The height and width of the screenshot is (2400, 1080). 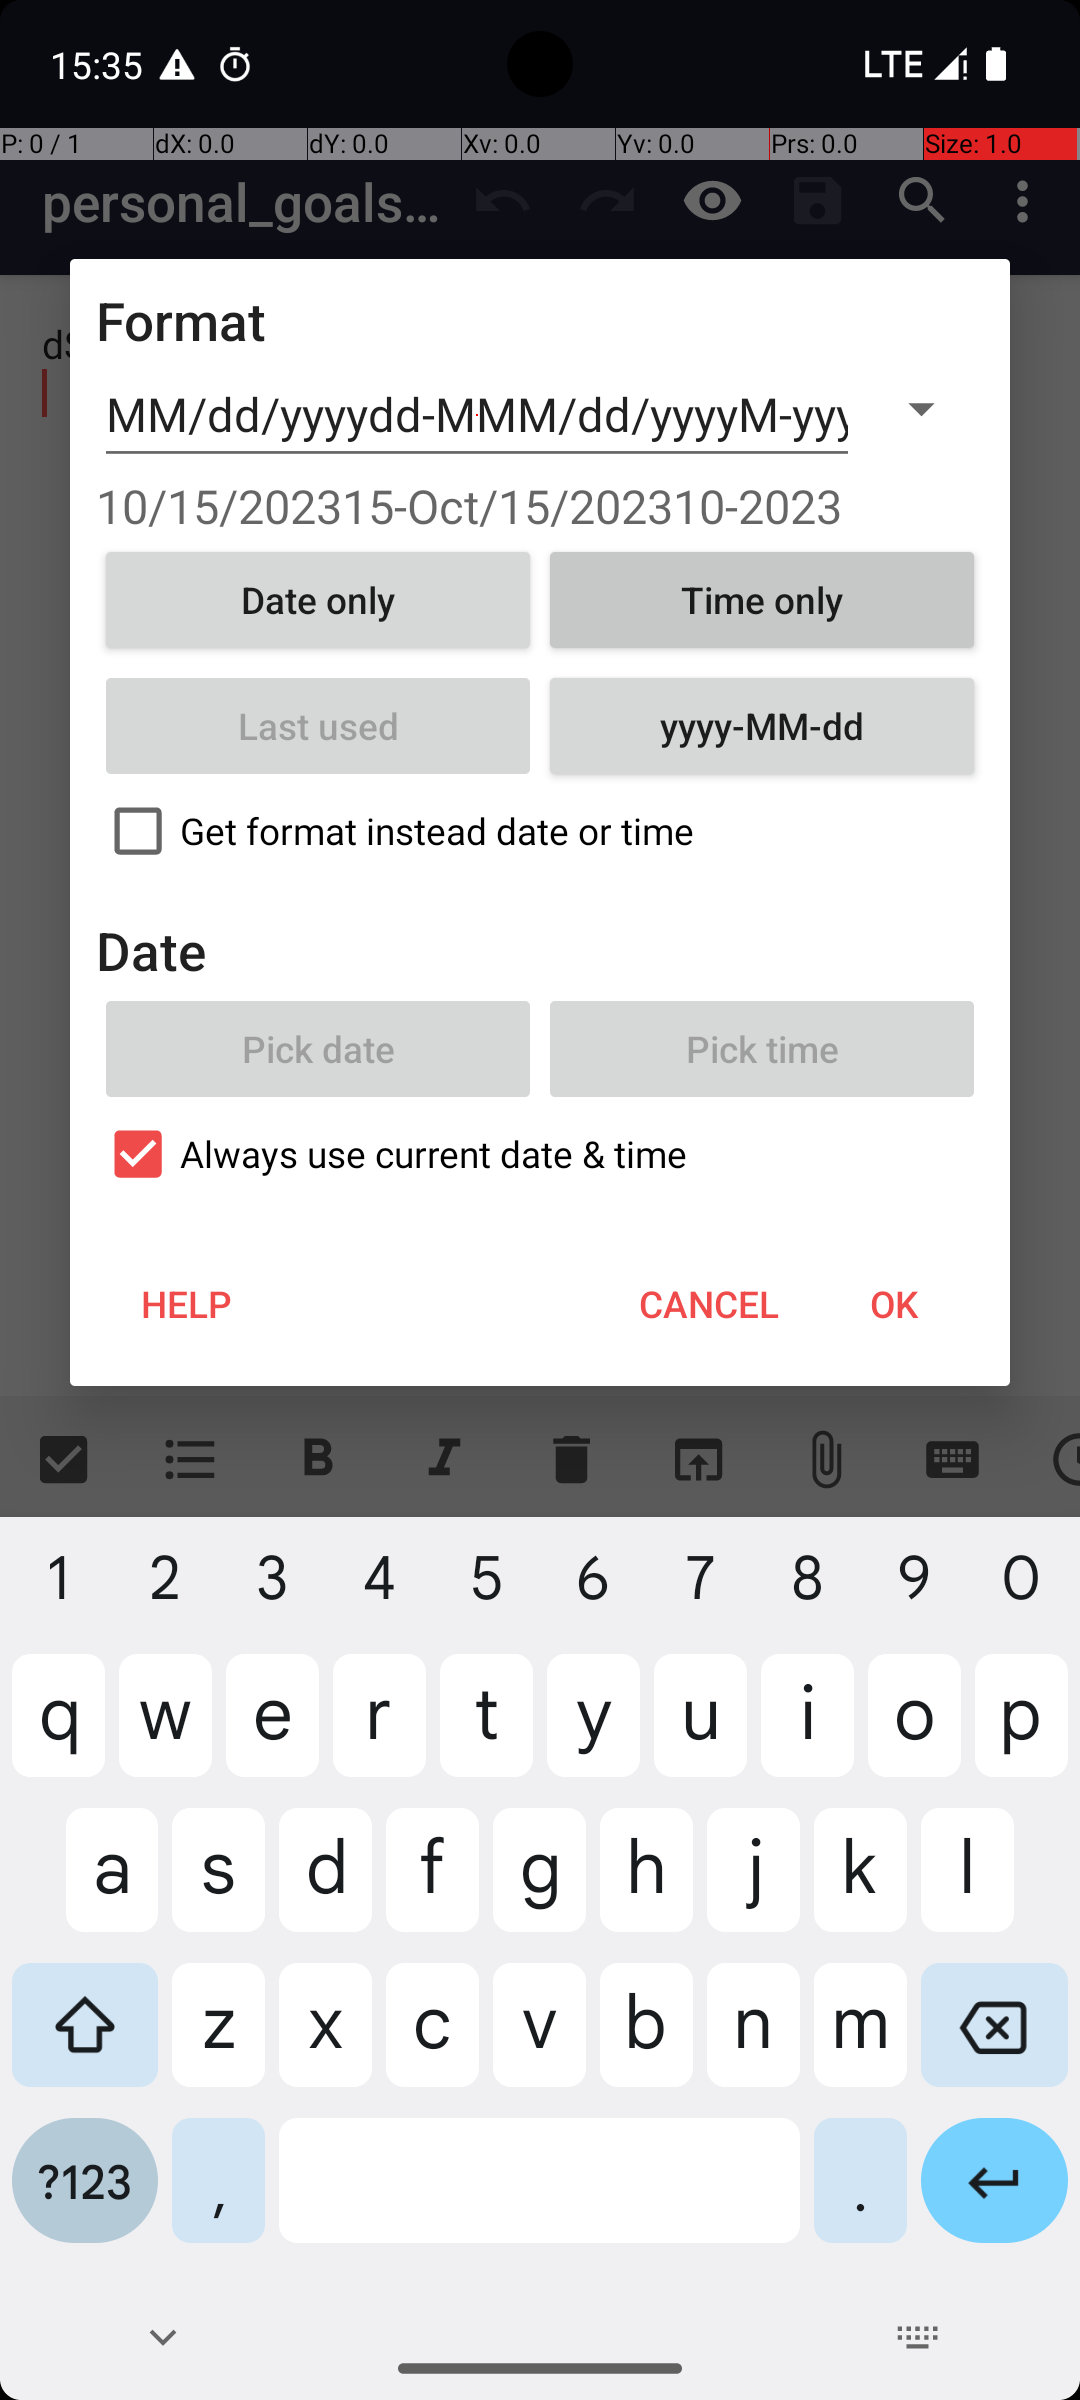 I want to click on yyyy-MM-dd, so click(x=762, y=726).